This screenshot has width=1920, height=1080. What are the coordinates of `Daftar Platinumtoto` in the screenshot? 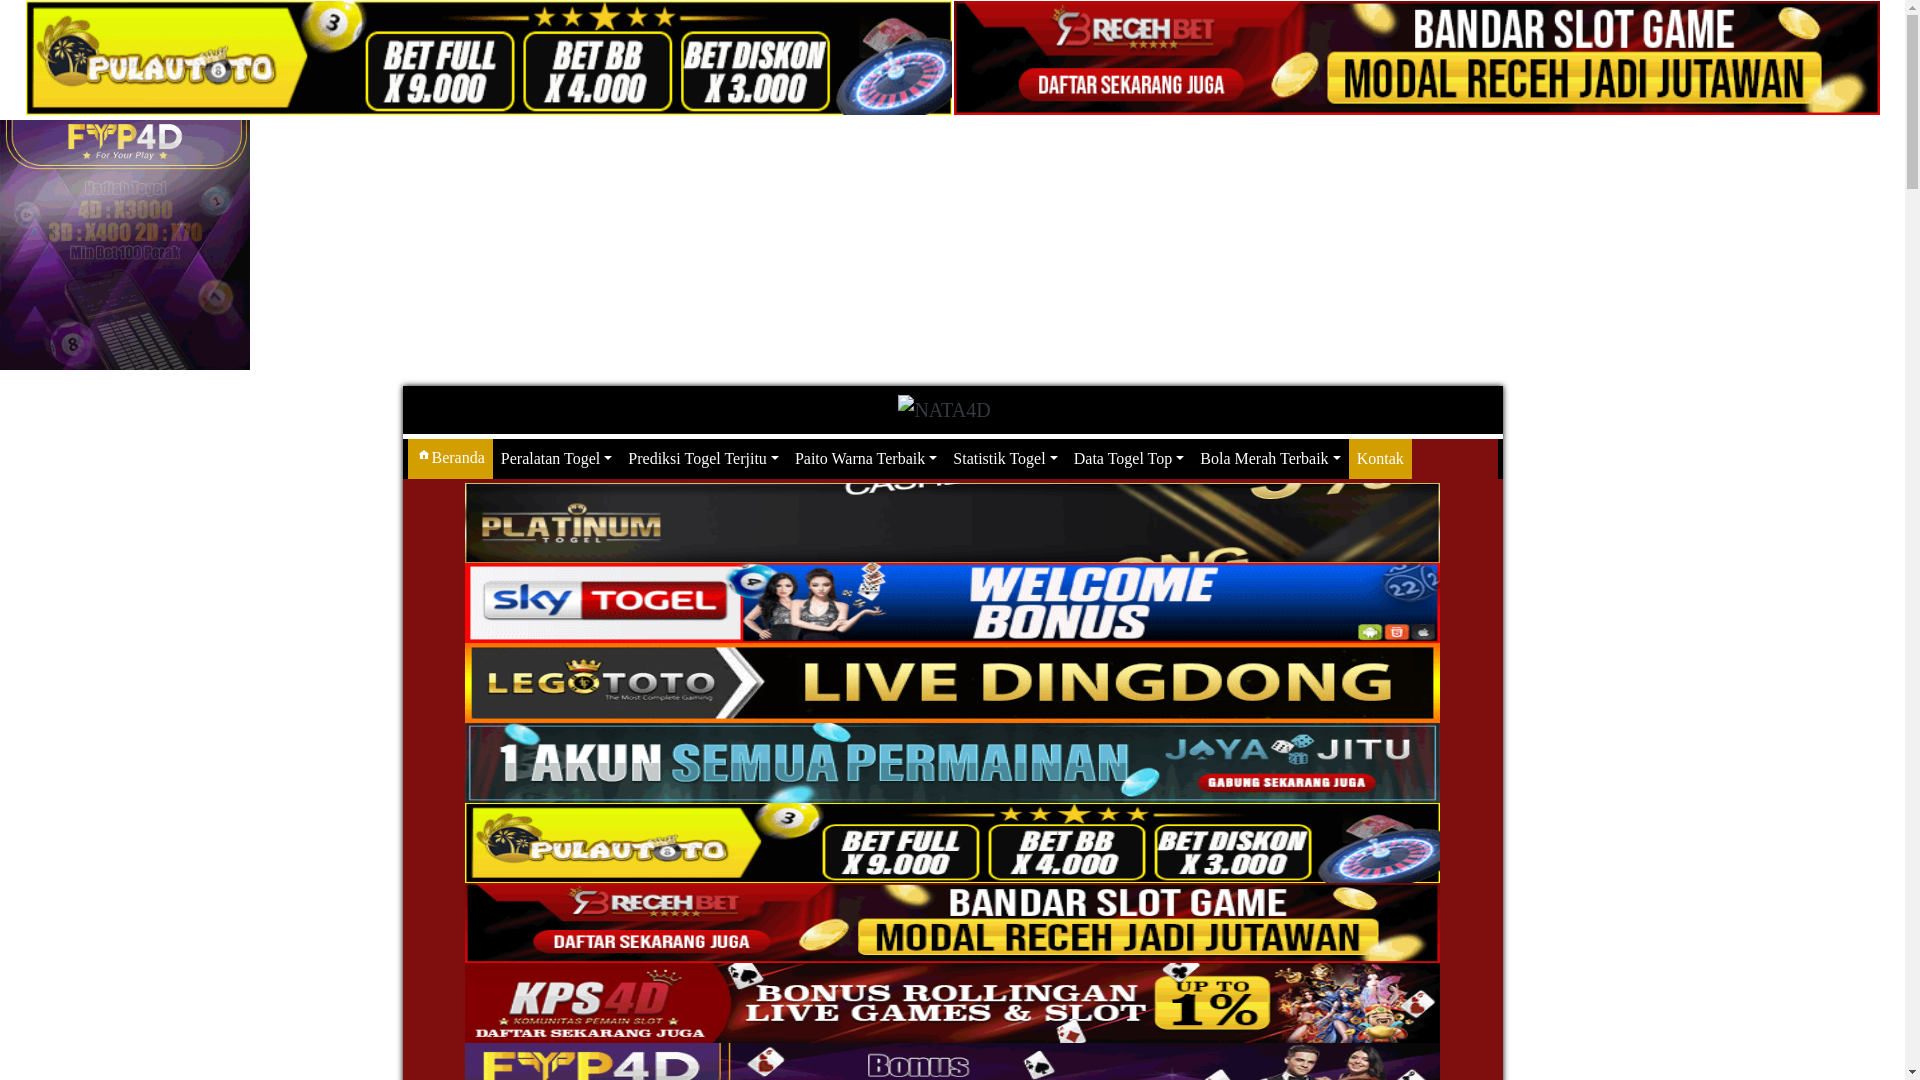 It's located at (953, 522).